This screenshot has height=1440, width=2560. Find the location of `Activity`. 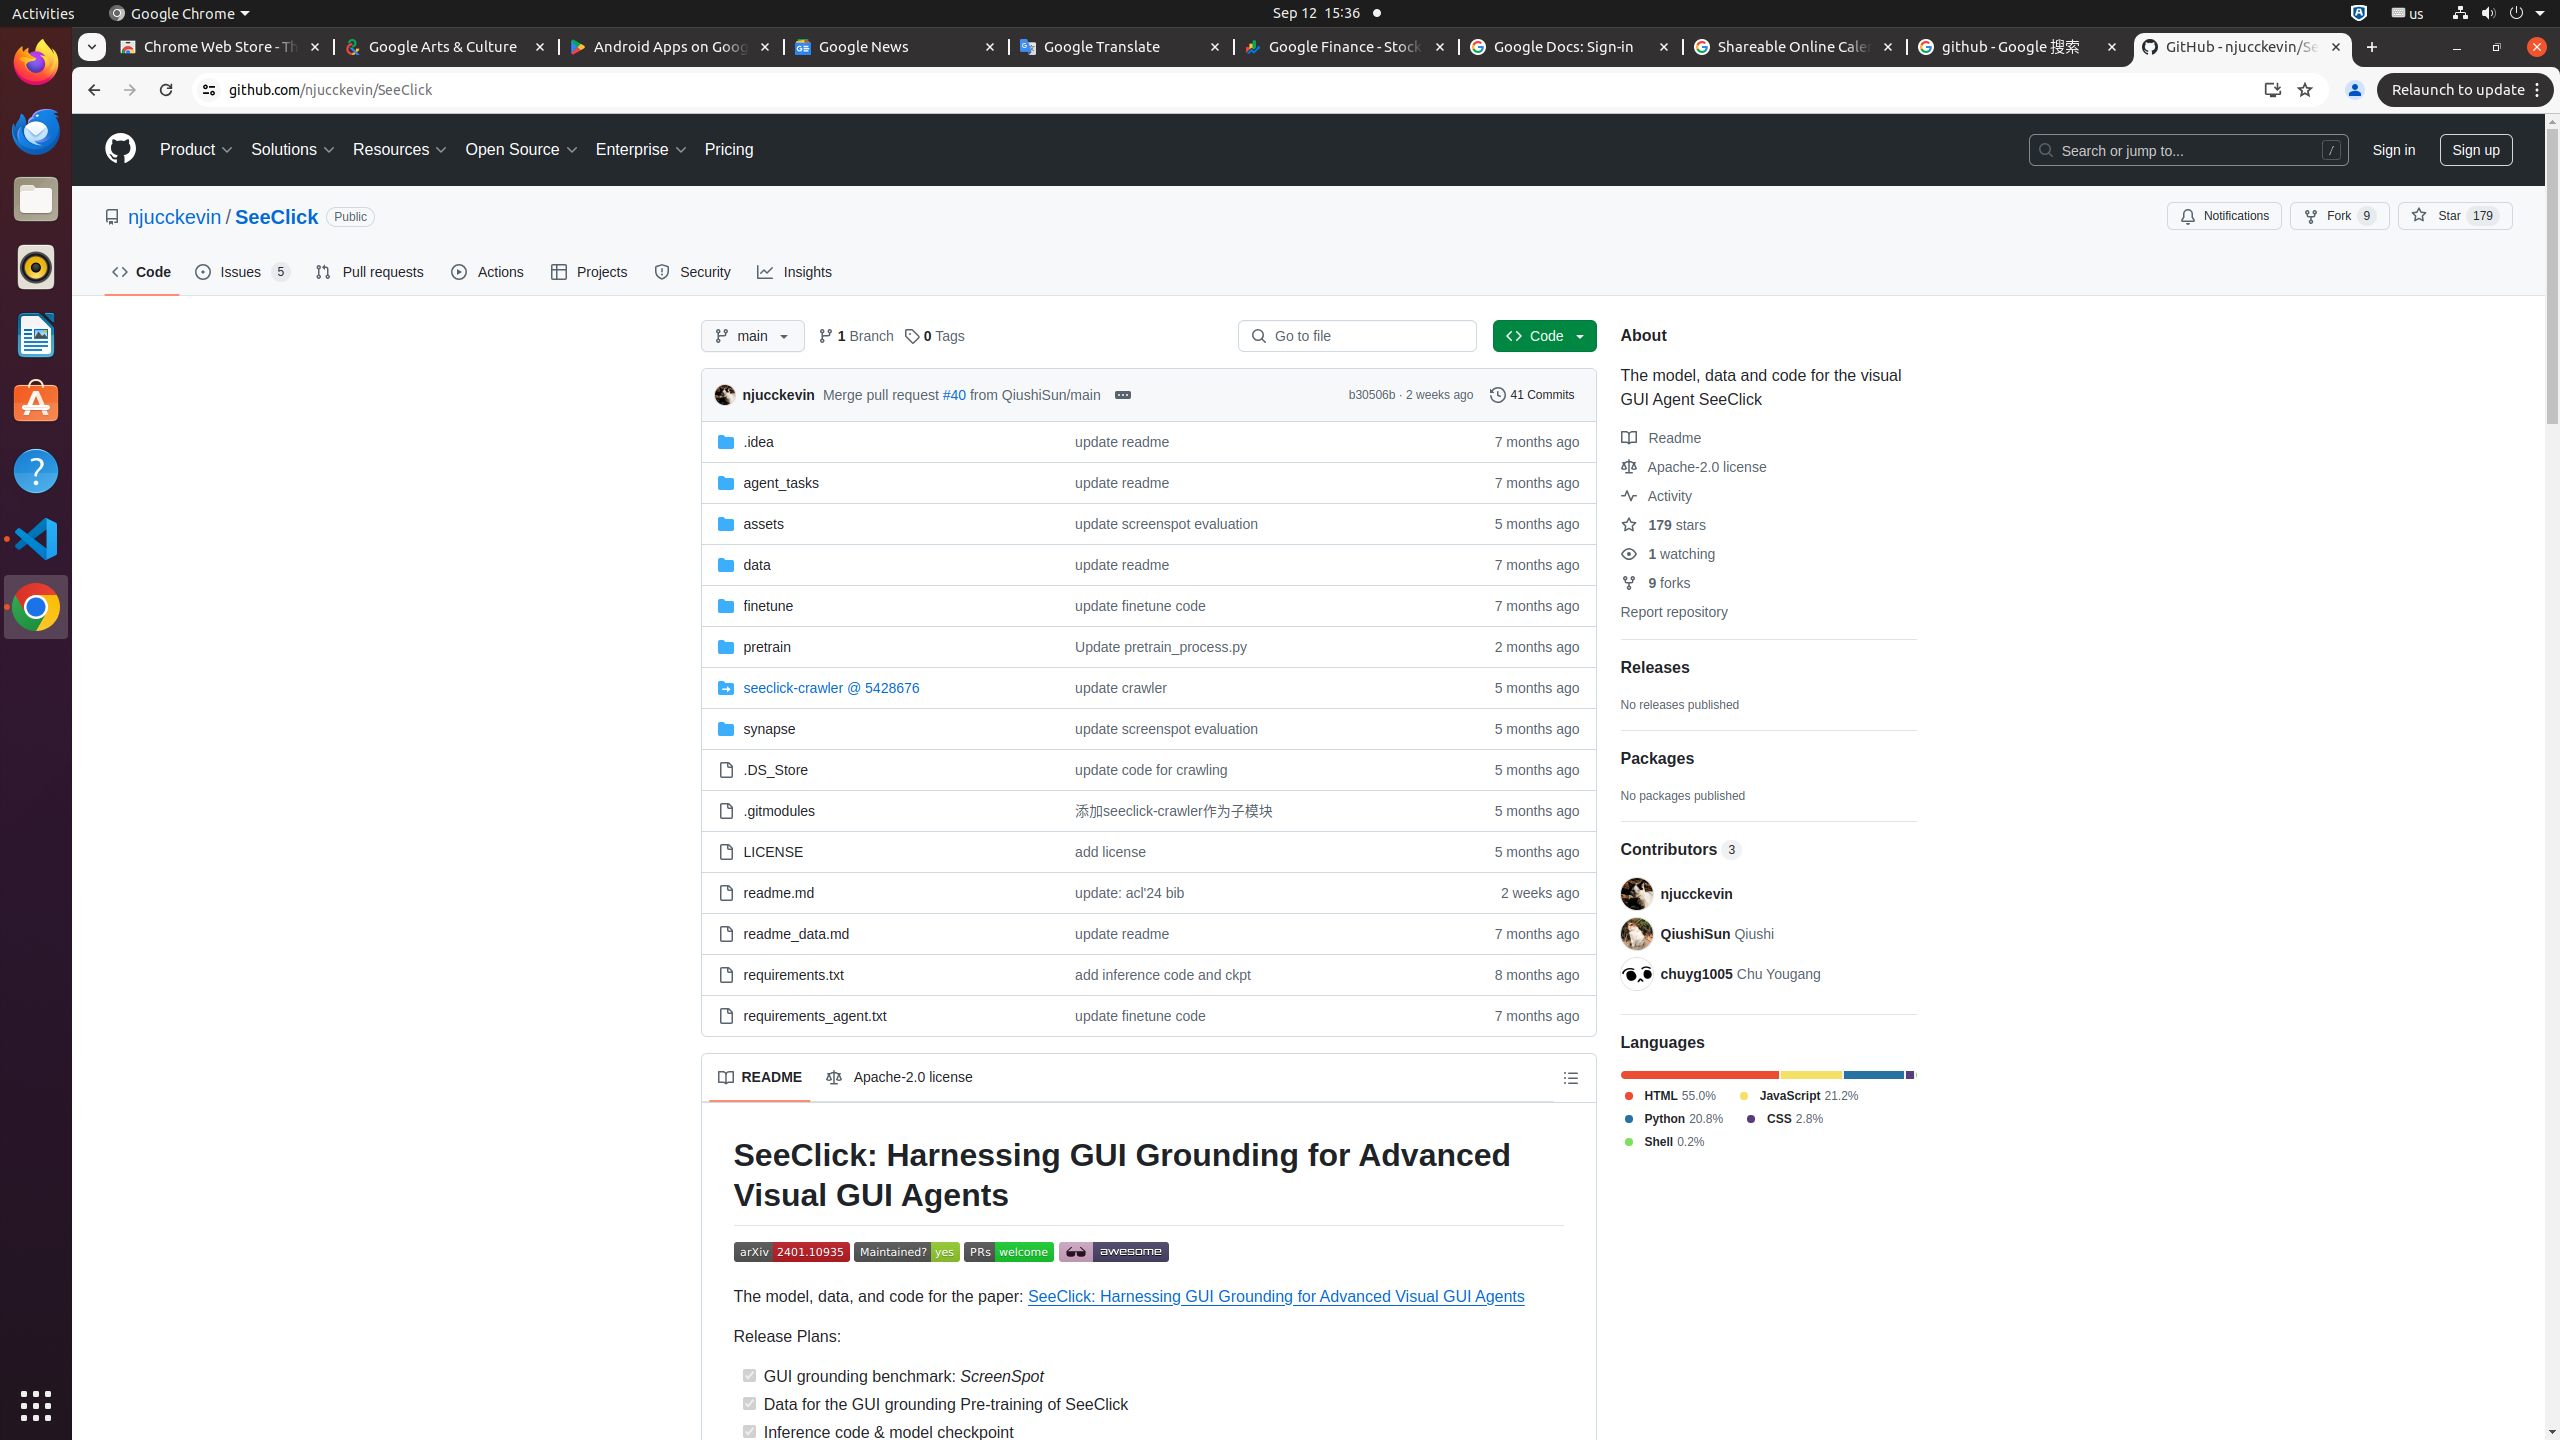

Activity is located at coordinates (1656, 496).